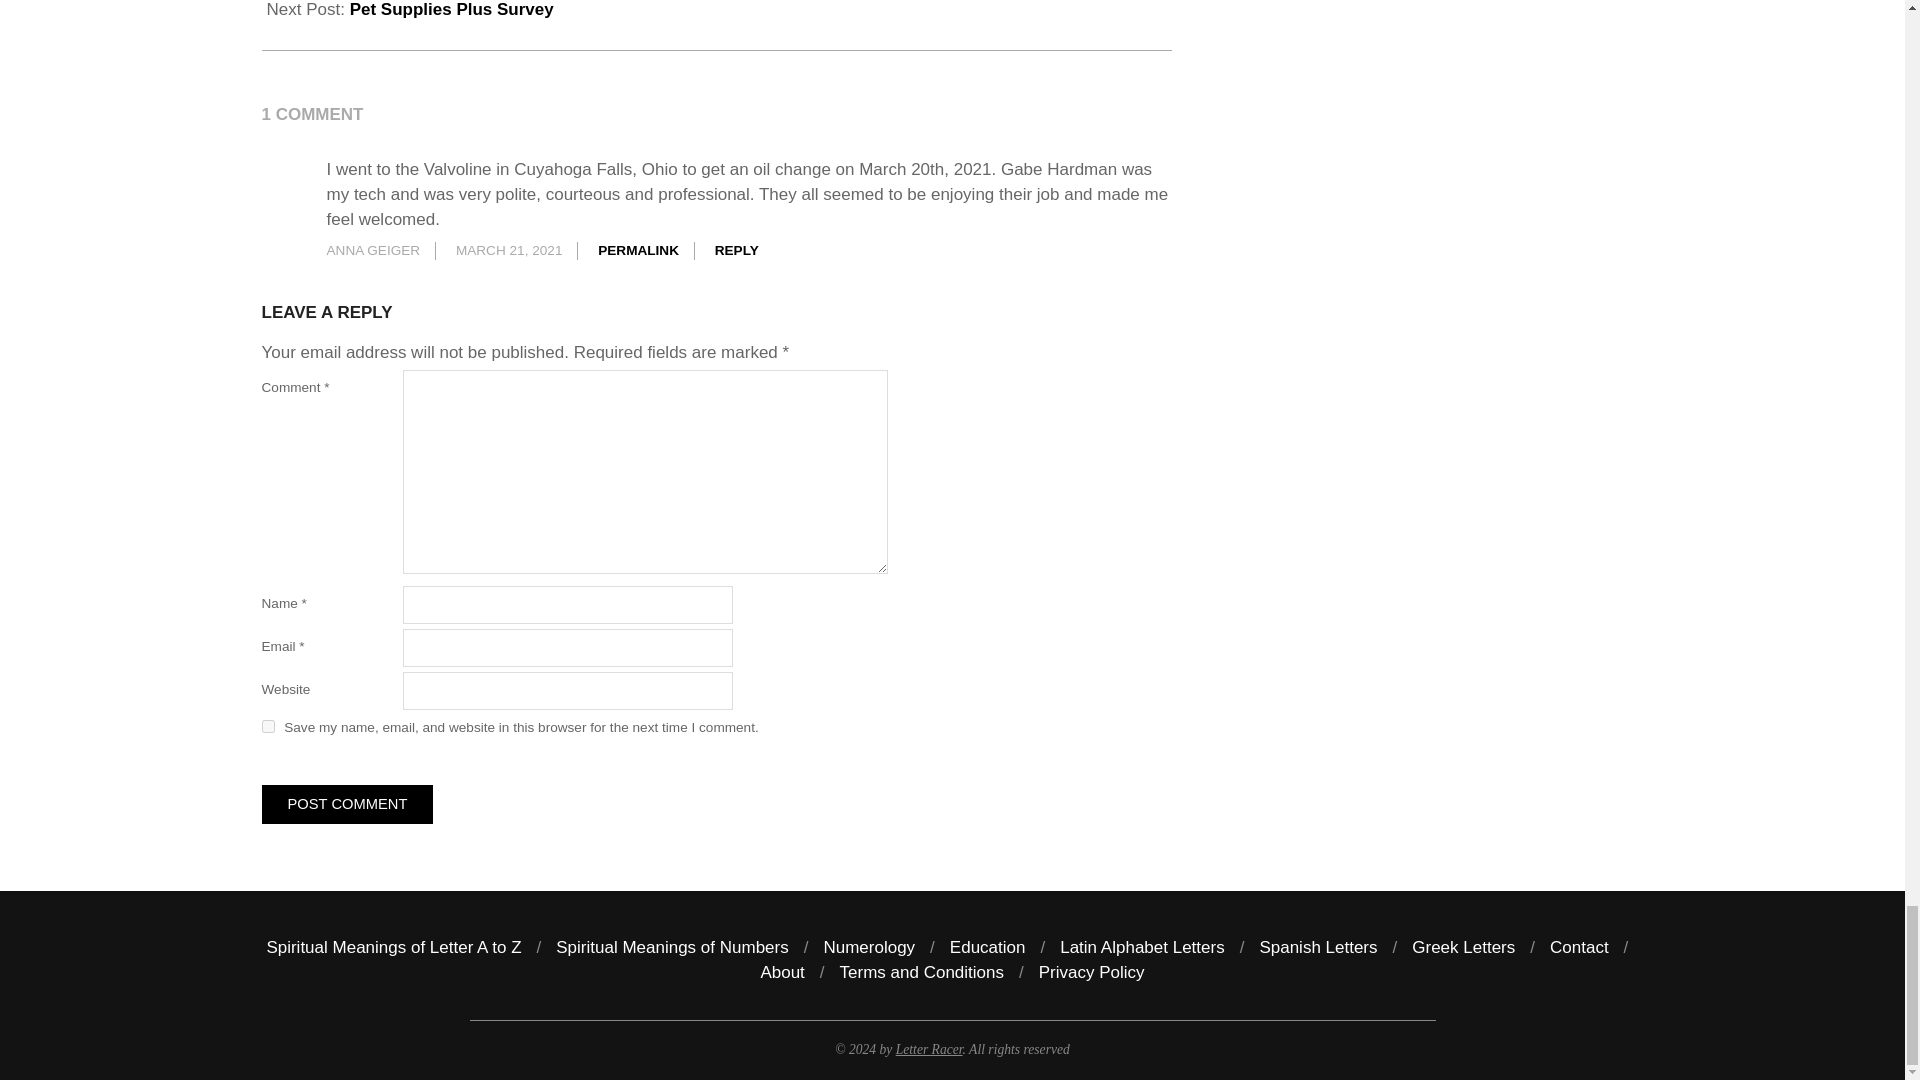 The width and height of the screenshot is (1920, 1080). What do you see at coordinates (452, 10) in the screenshot?
I see `Pet Supplies Plus Survey` at bounding box center [452, 10].